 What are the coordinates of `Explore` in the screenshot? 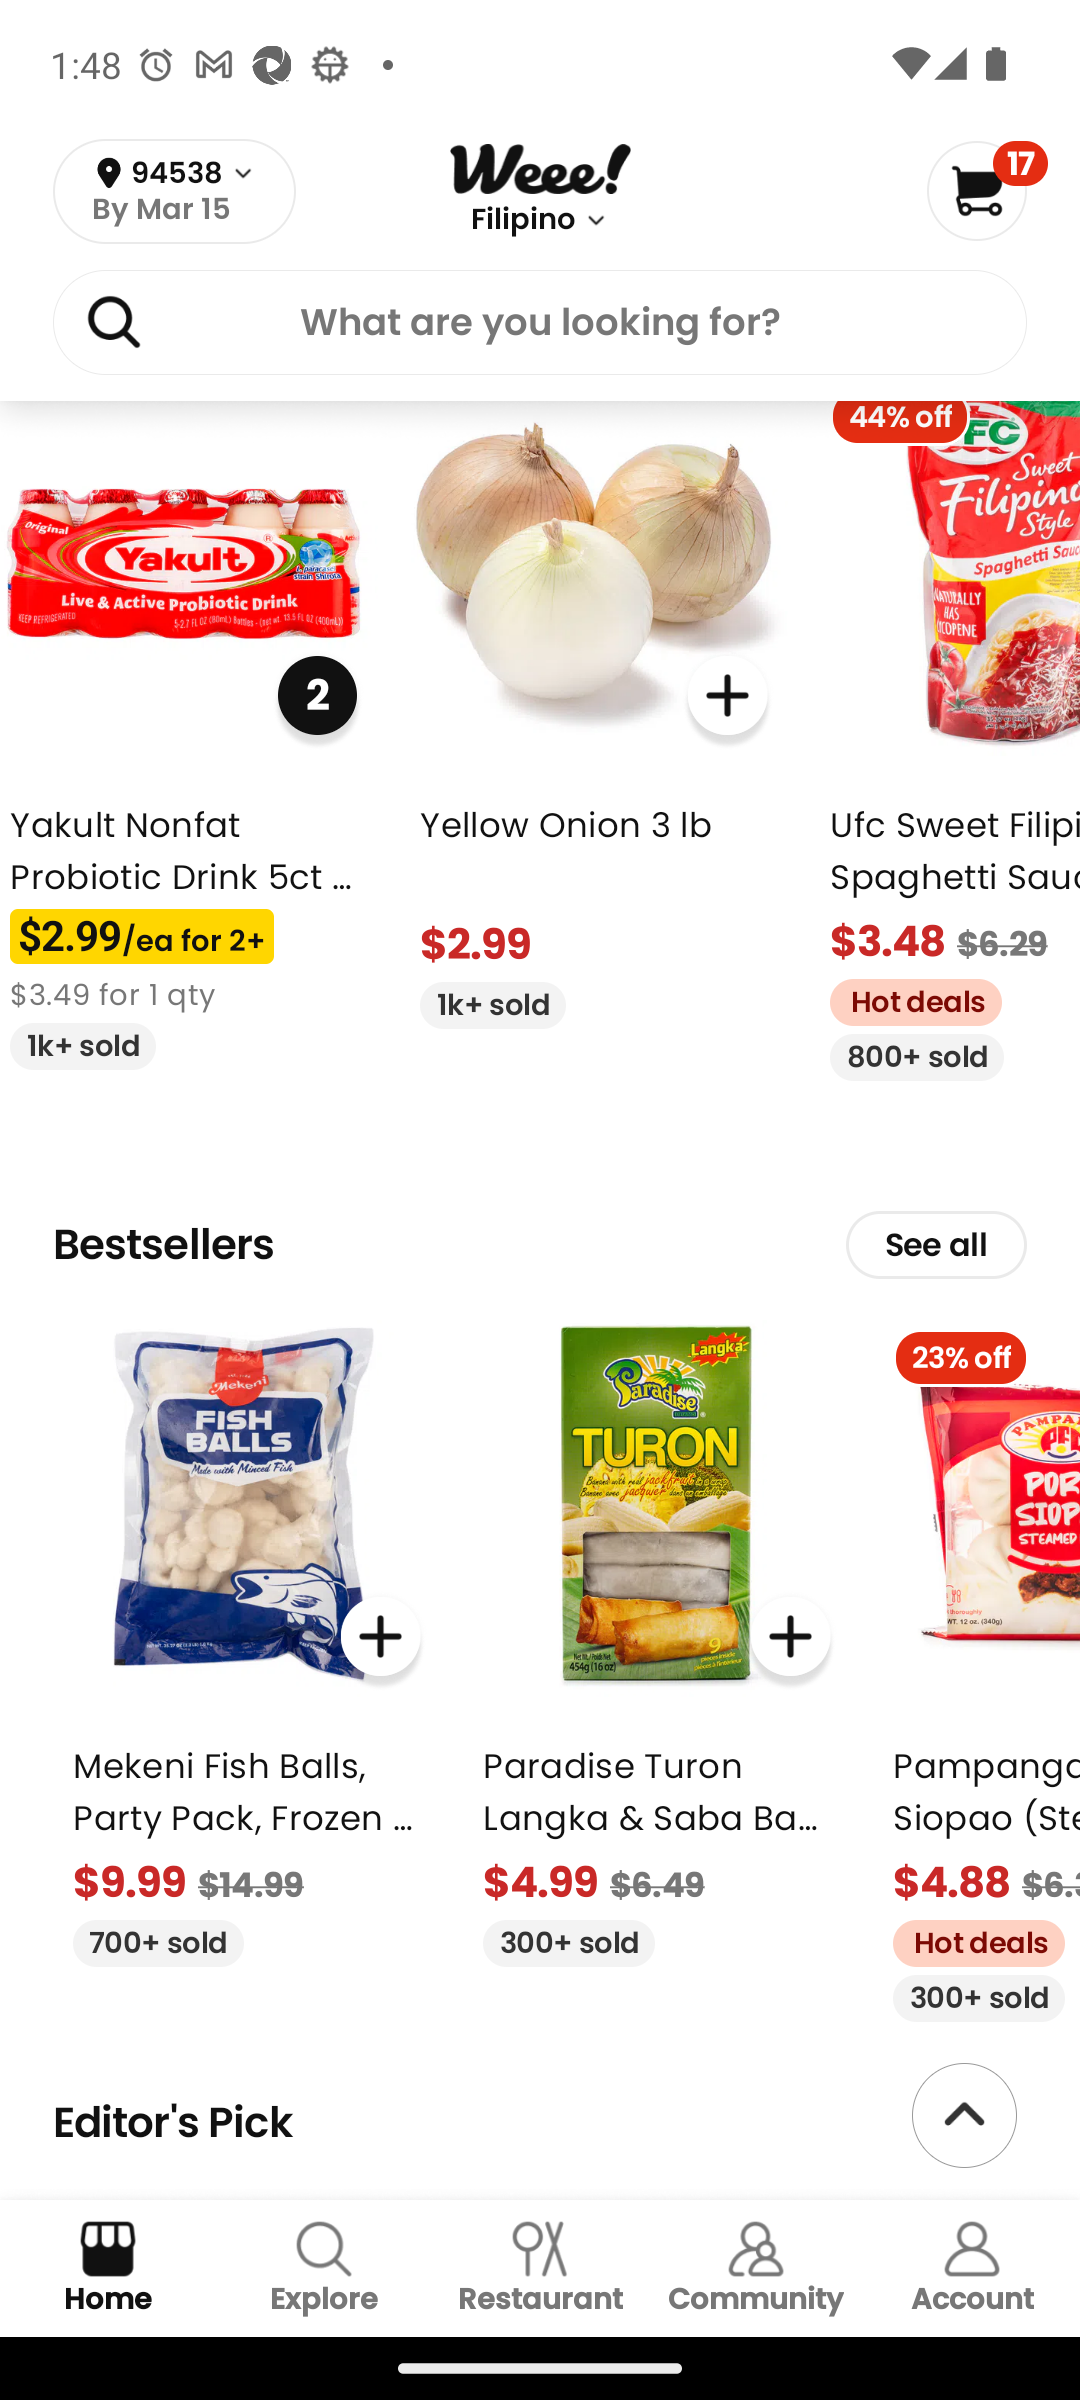 It's located at (324, 2268).